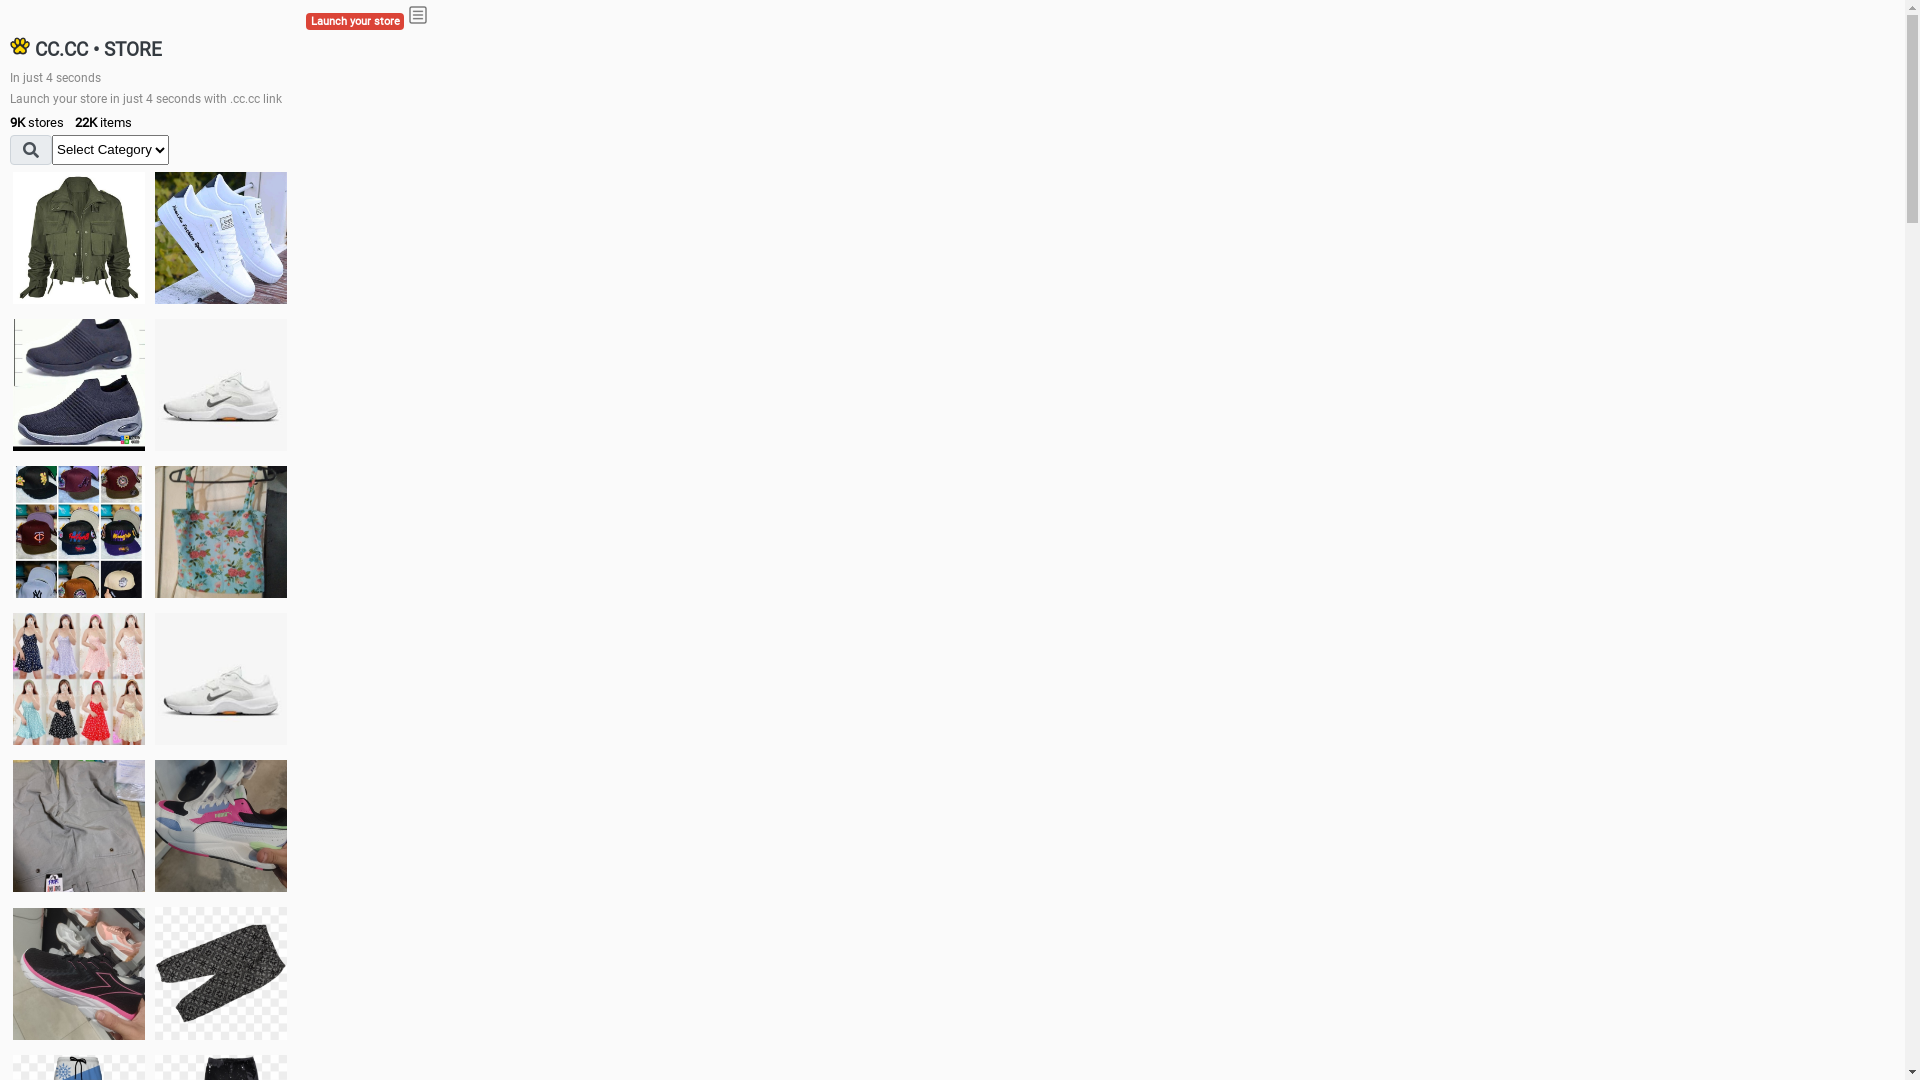  Describe the element at coordinates (221, 973) in the screenshot. I see `Short pant` at that location.